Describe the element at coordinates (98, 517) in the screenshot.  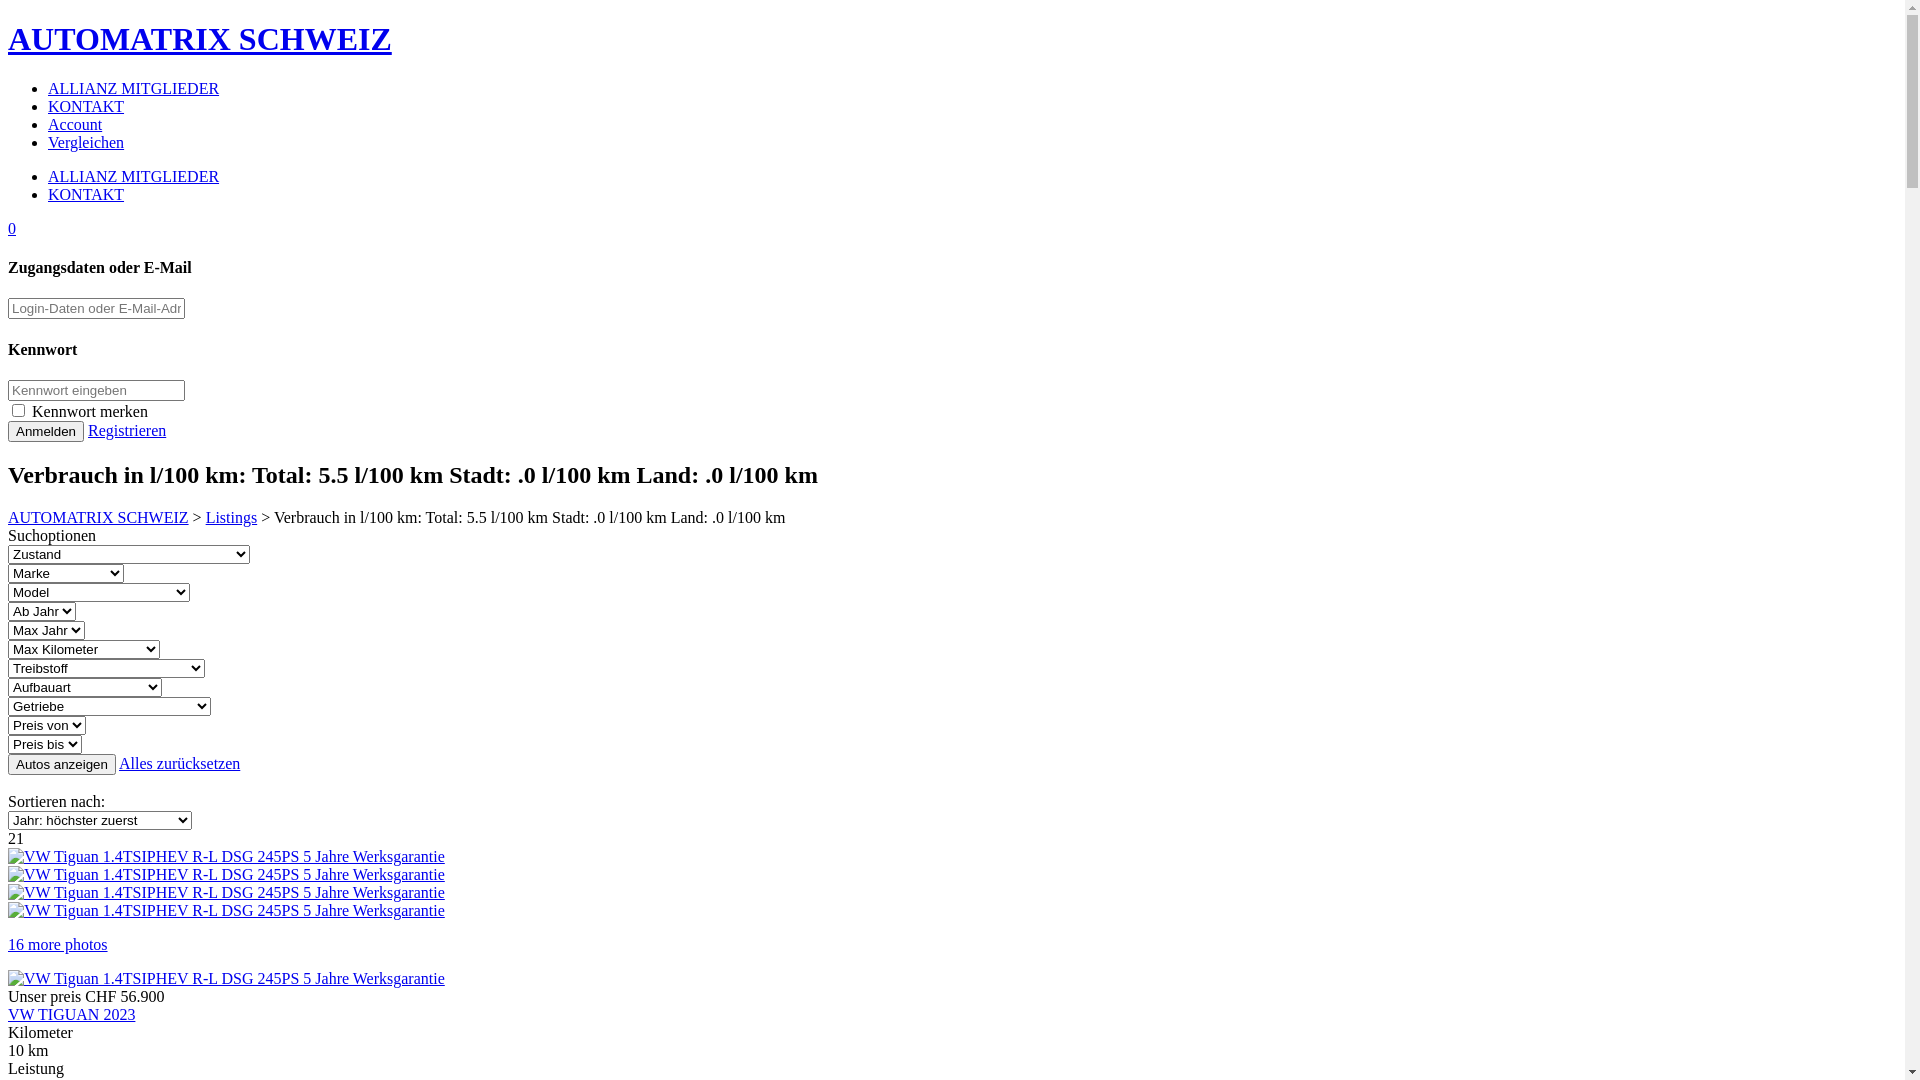
I see `AUTOMATRIX SCHWEIZ` at that location.